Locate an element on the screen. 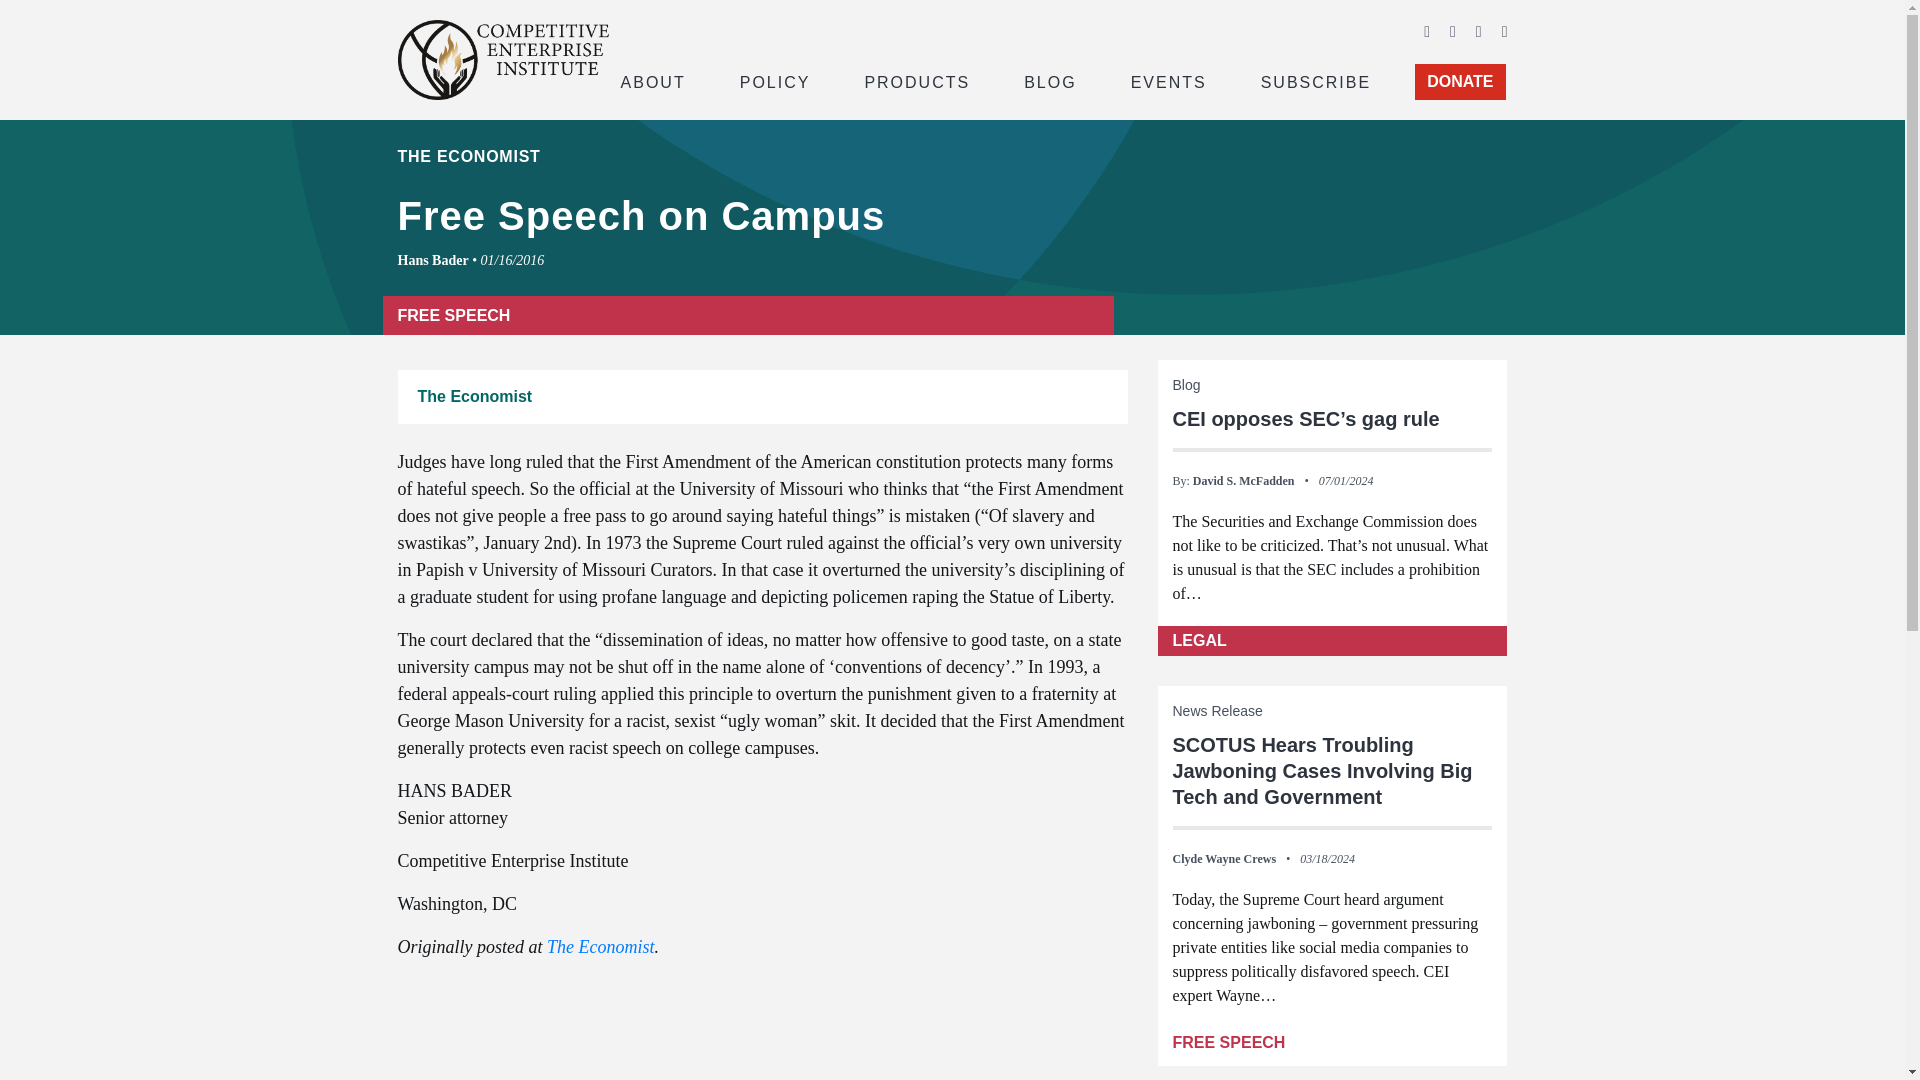 The image size is (1920, 1080). POLICY is located at coordinates (775, 80).